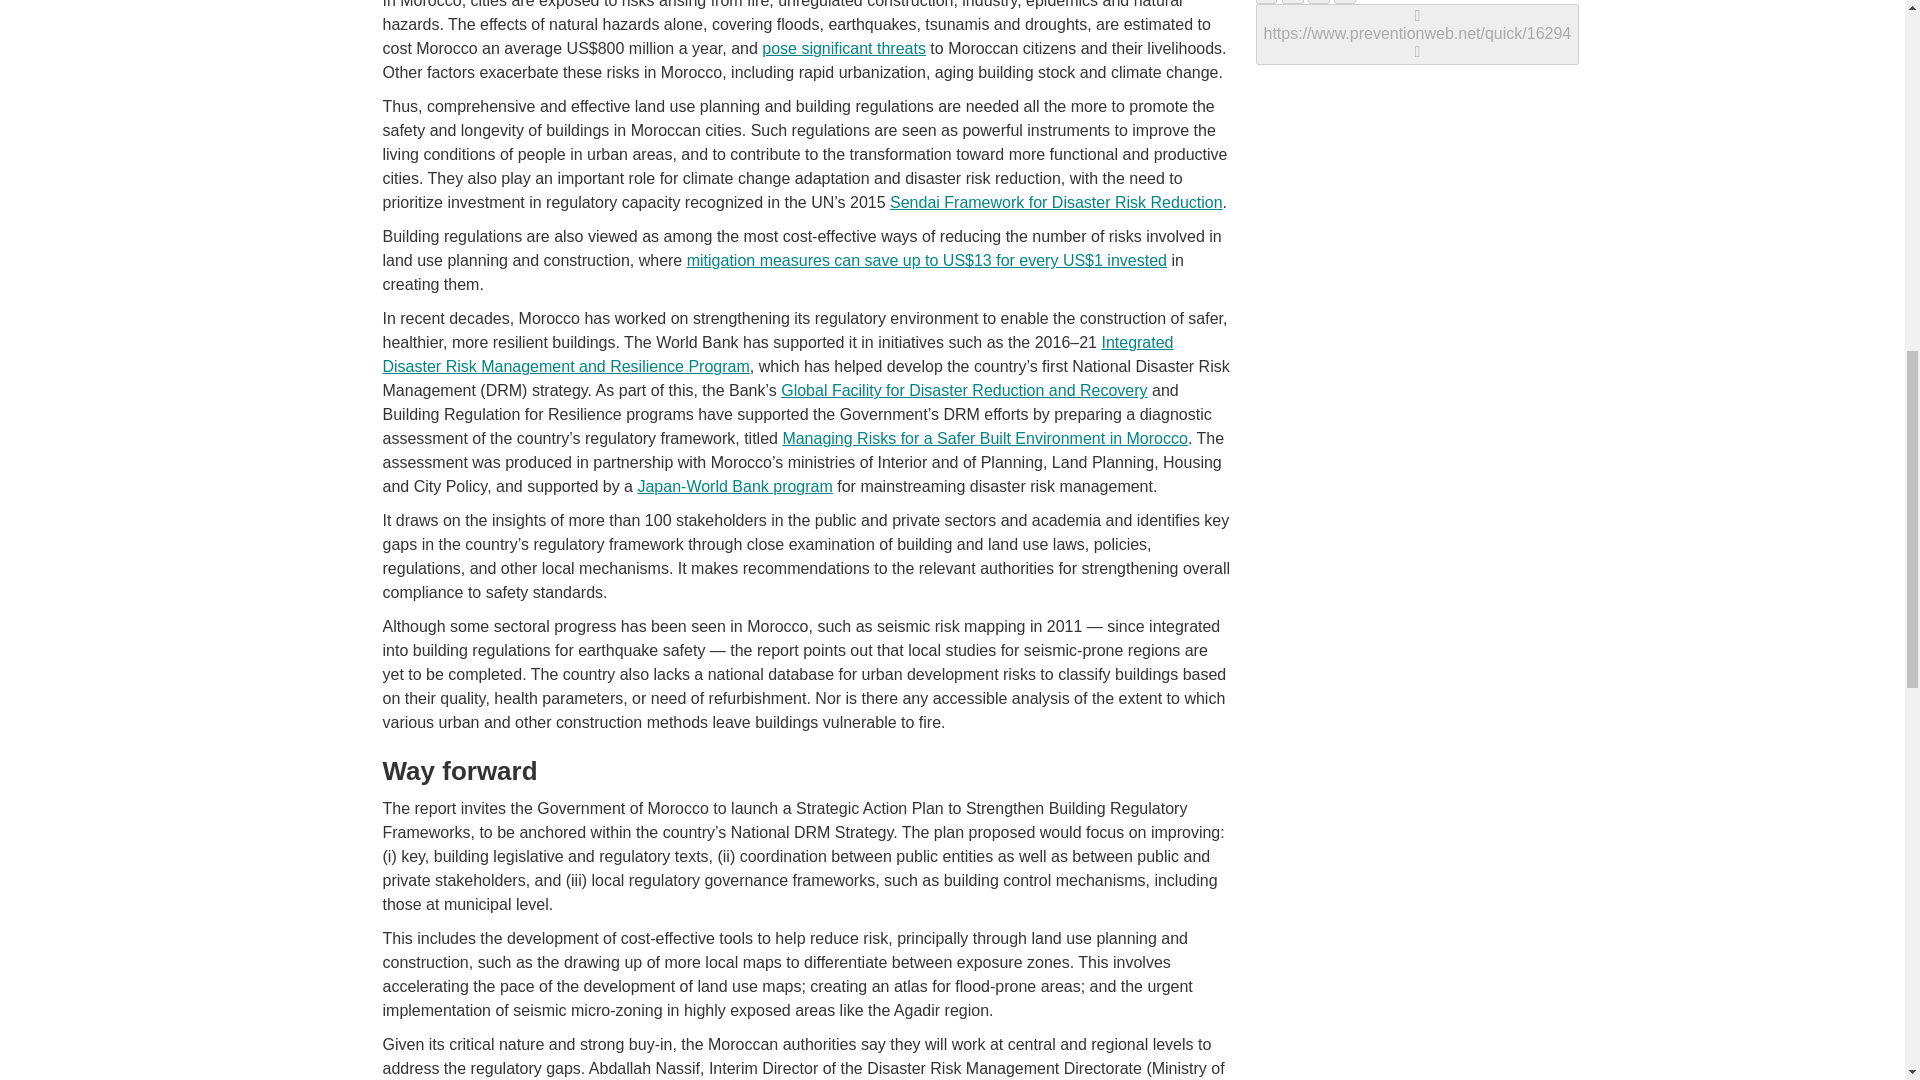 The height and width of the screenshot is (1080, 1920). Describe the element at coordinates (1418, 34) in the screenshot. I see `Copy to Clipboard` at that location.